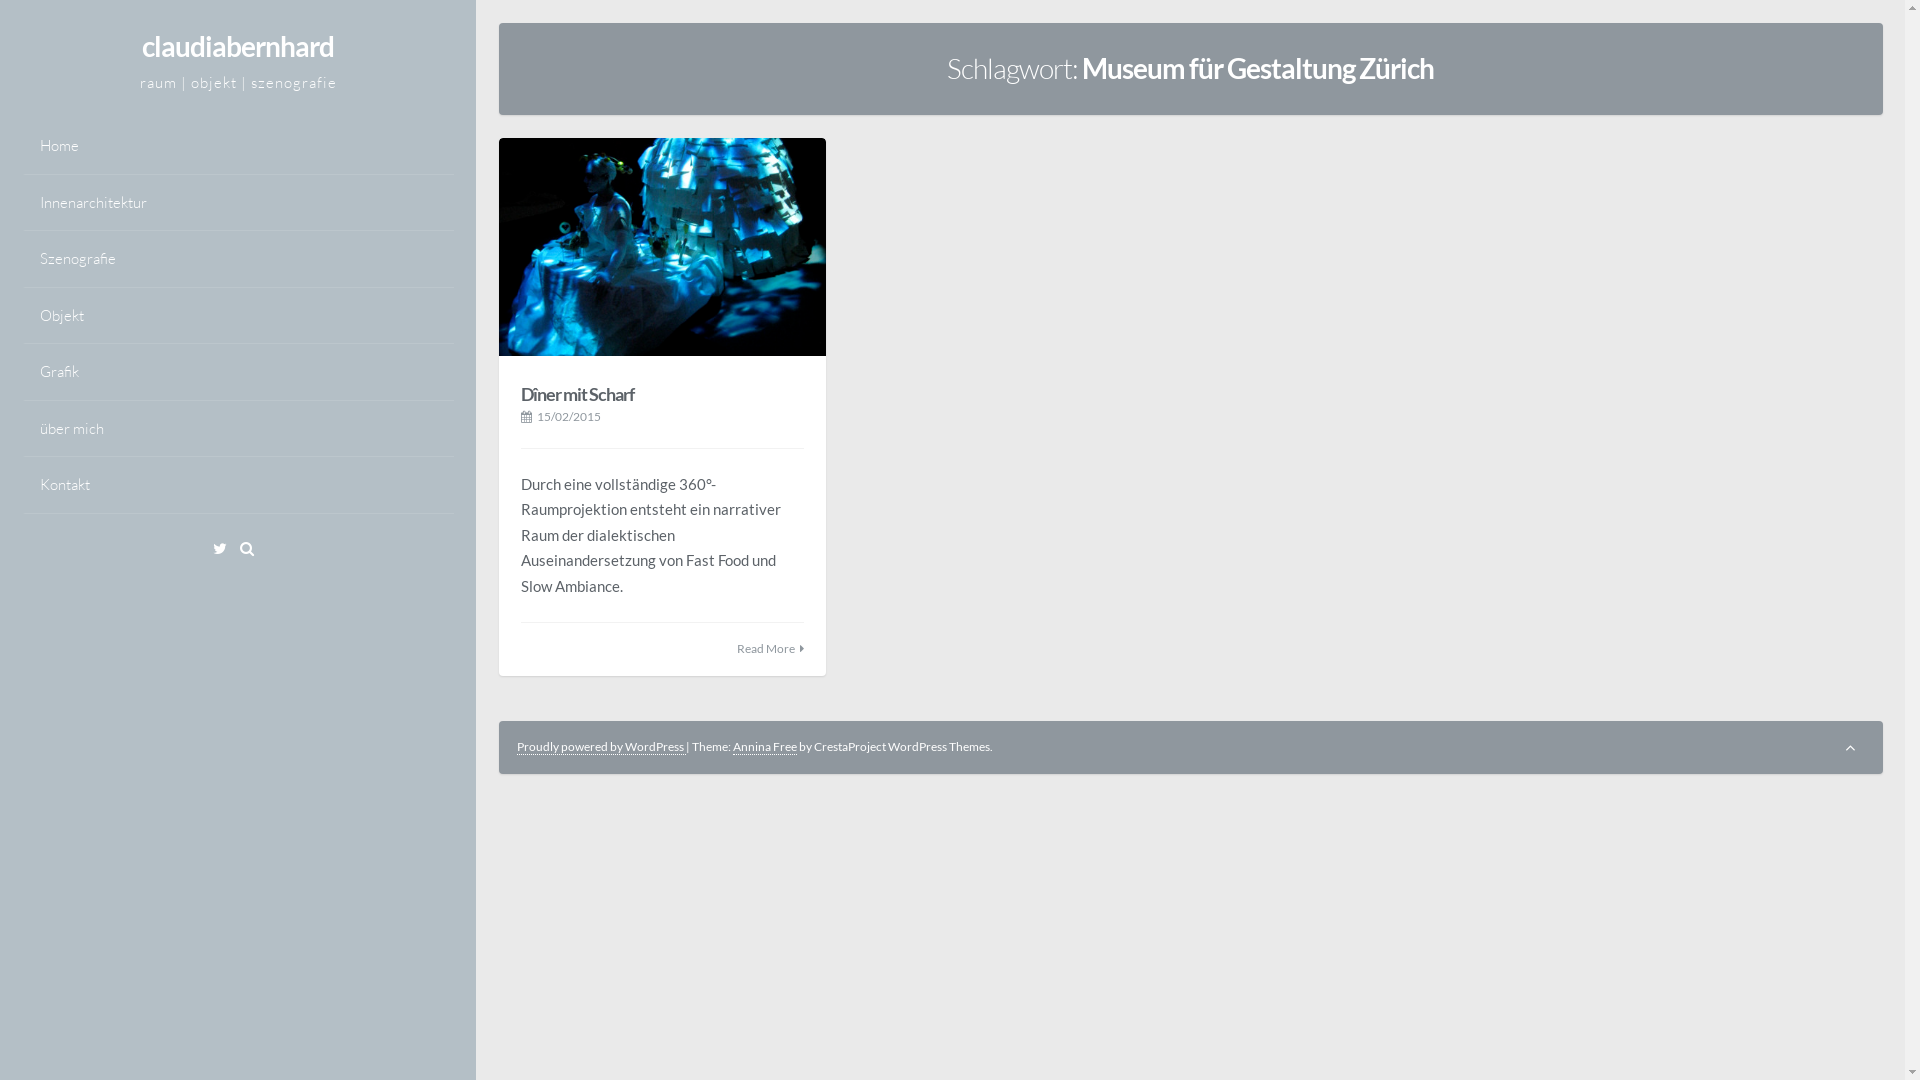  Describe the element at coordinates (225, 548) in the screenshot. I see `Twitter` at that location.